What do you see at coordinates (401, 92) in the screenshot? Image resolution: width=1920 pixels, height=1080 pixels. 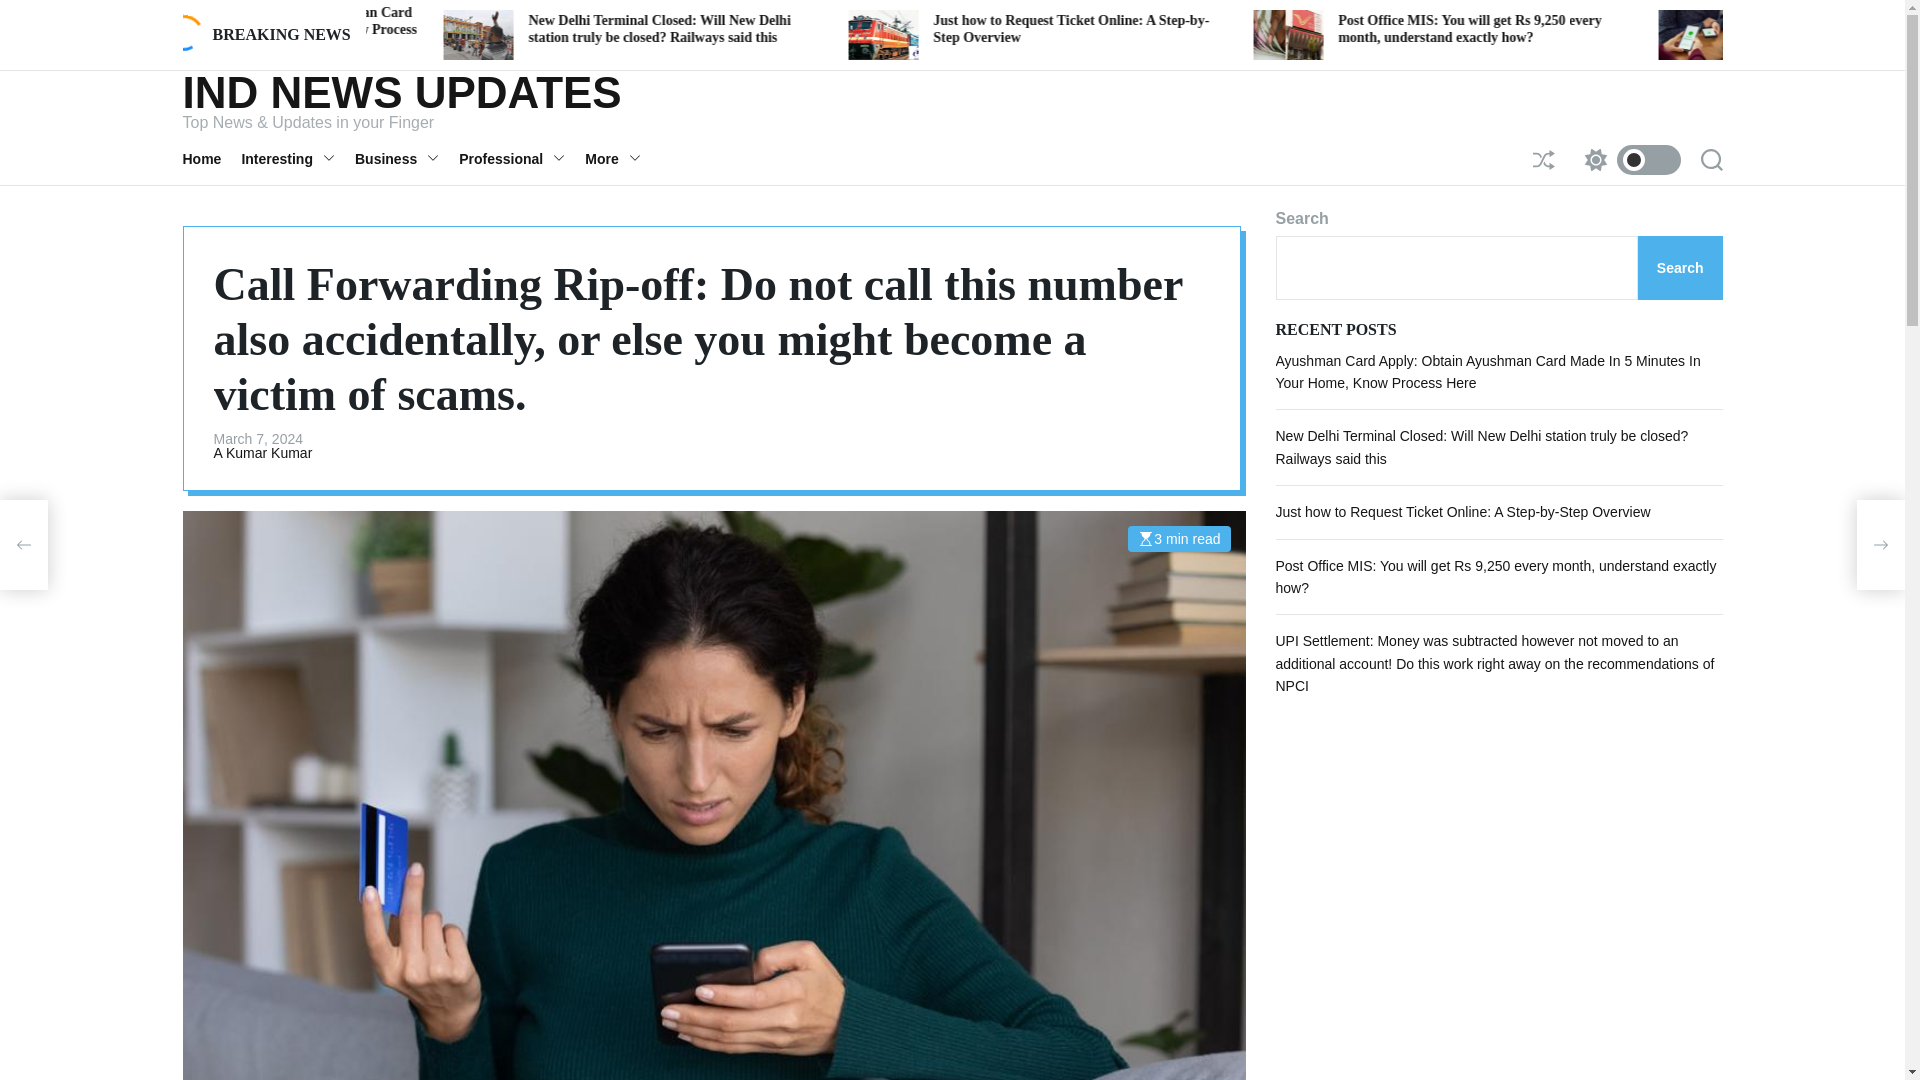 I see `IND NEWS UPDATES` at bounding box center [401, 92].